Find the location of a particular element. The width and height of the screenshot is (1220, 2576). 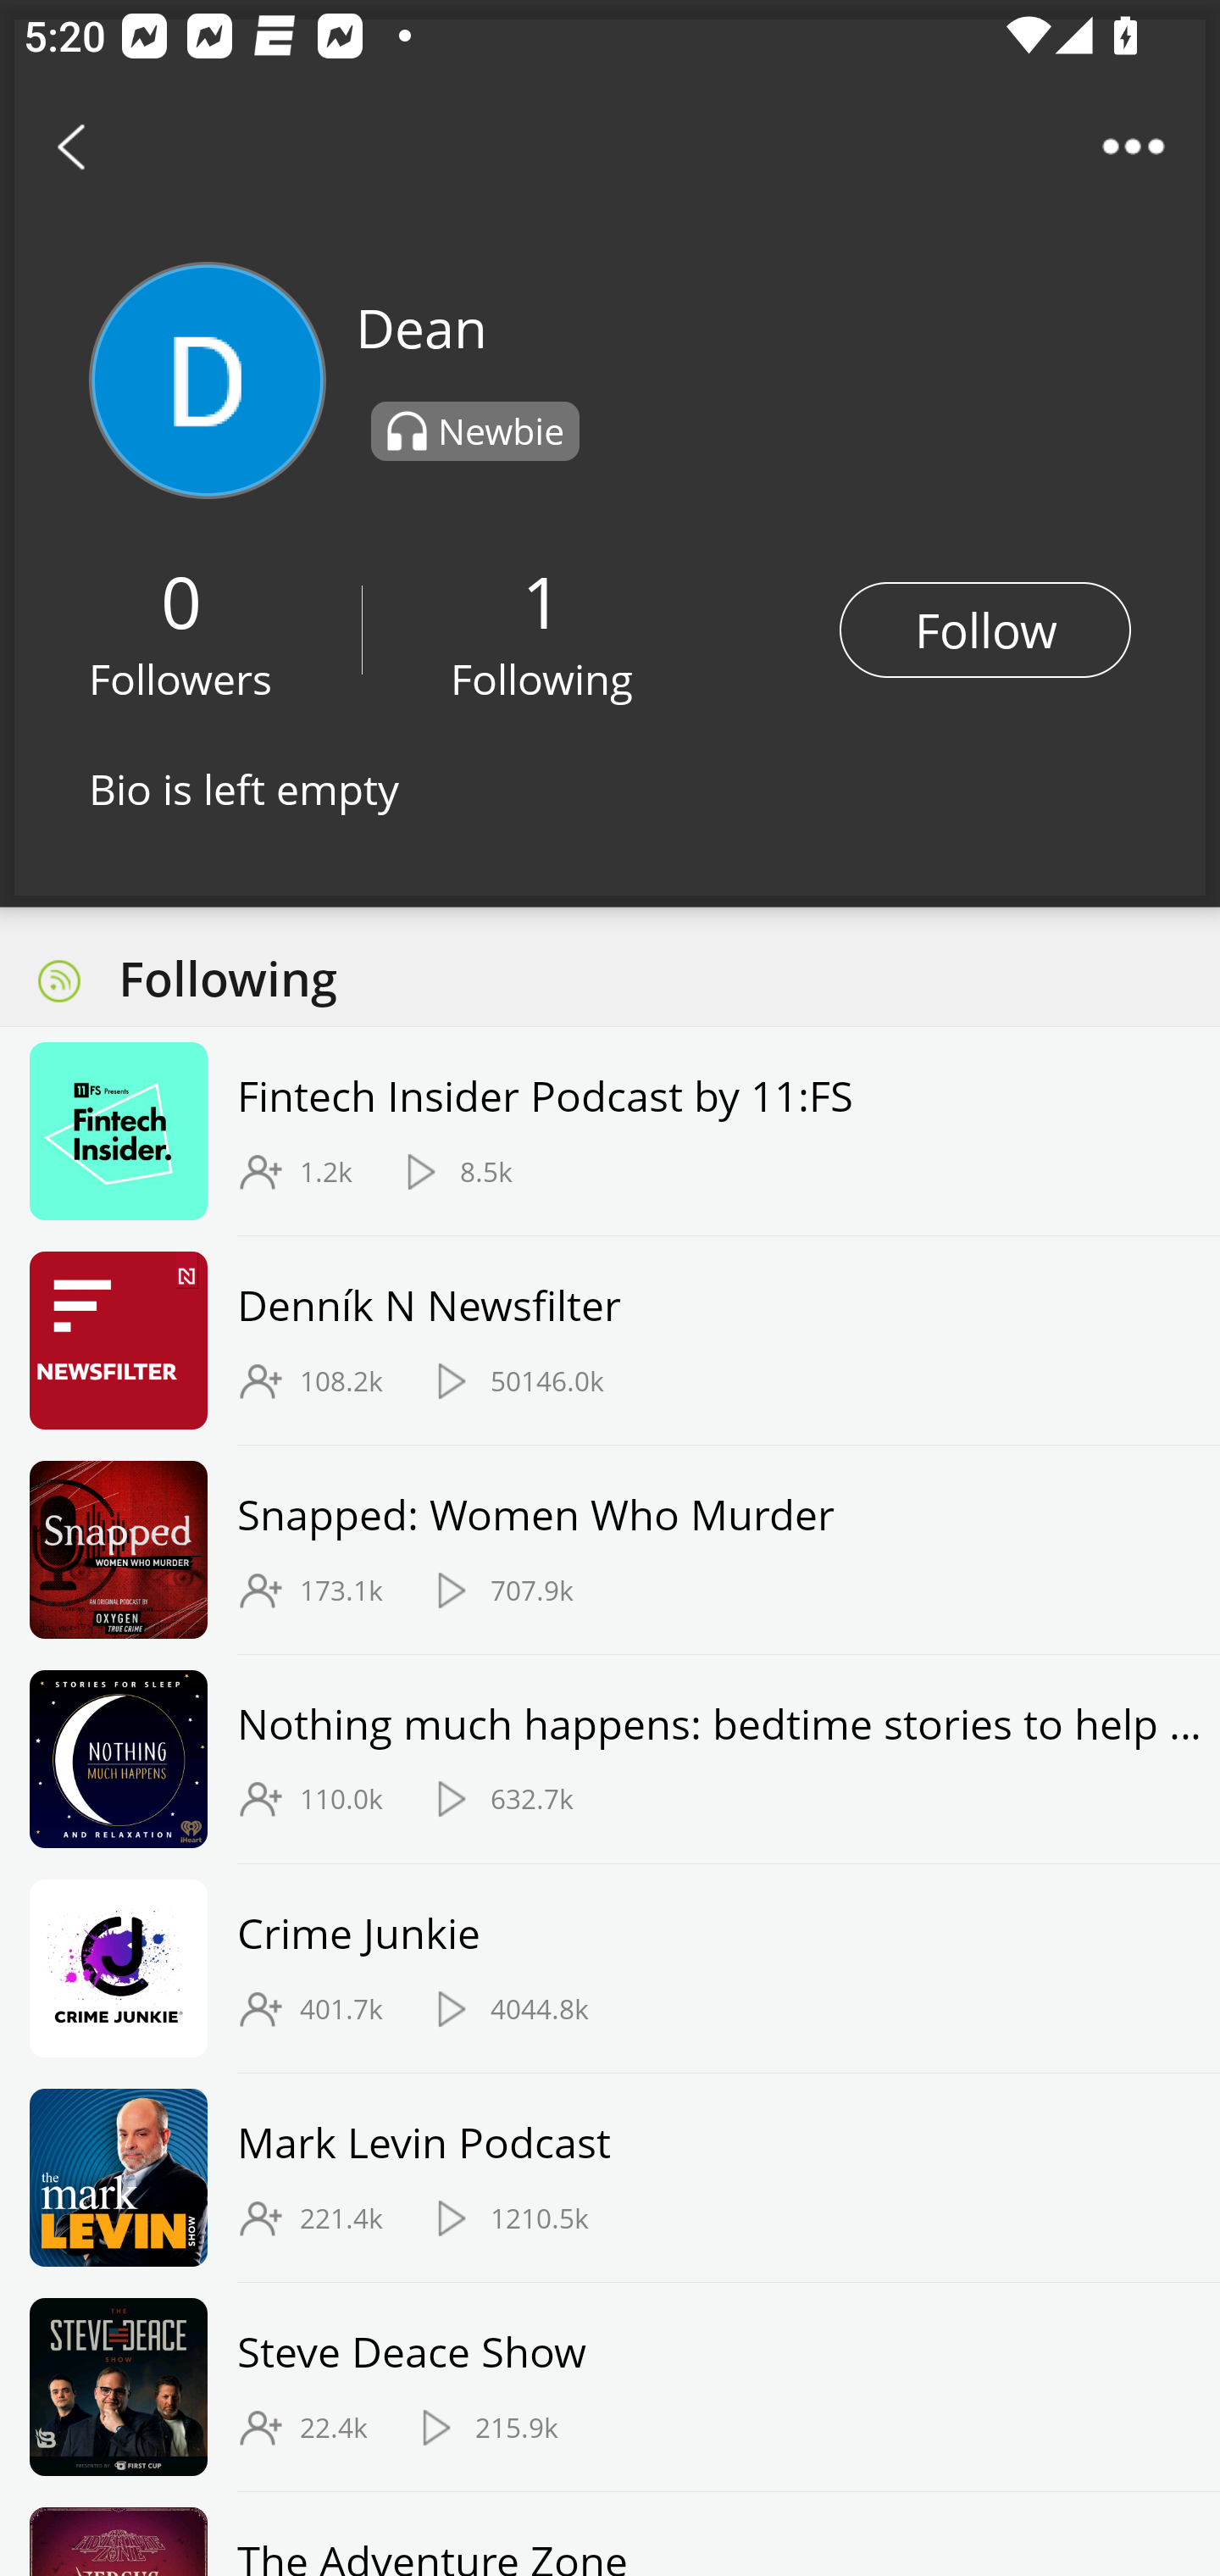

Crime Junkie 401.7k 4044.8k is located at coordinates (610, 1969).